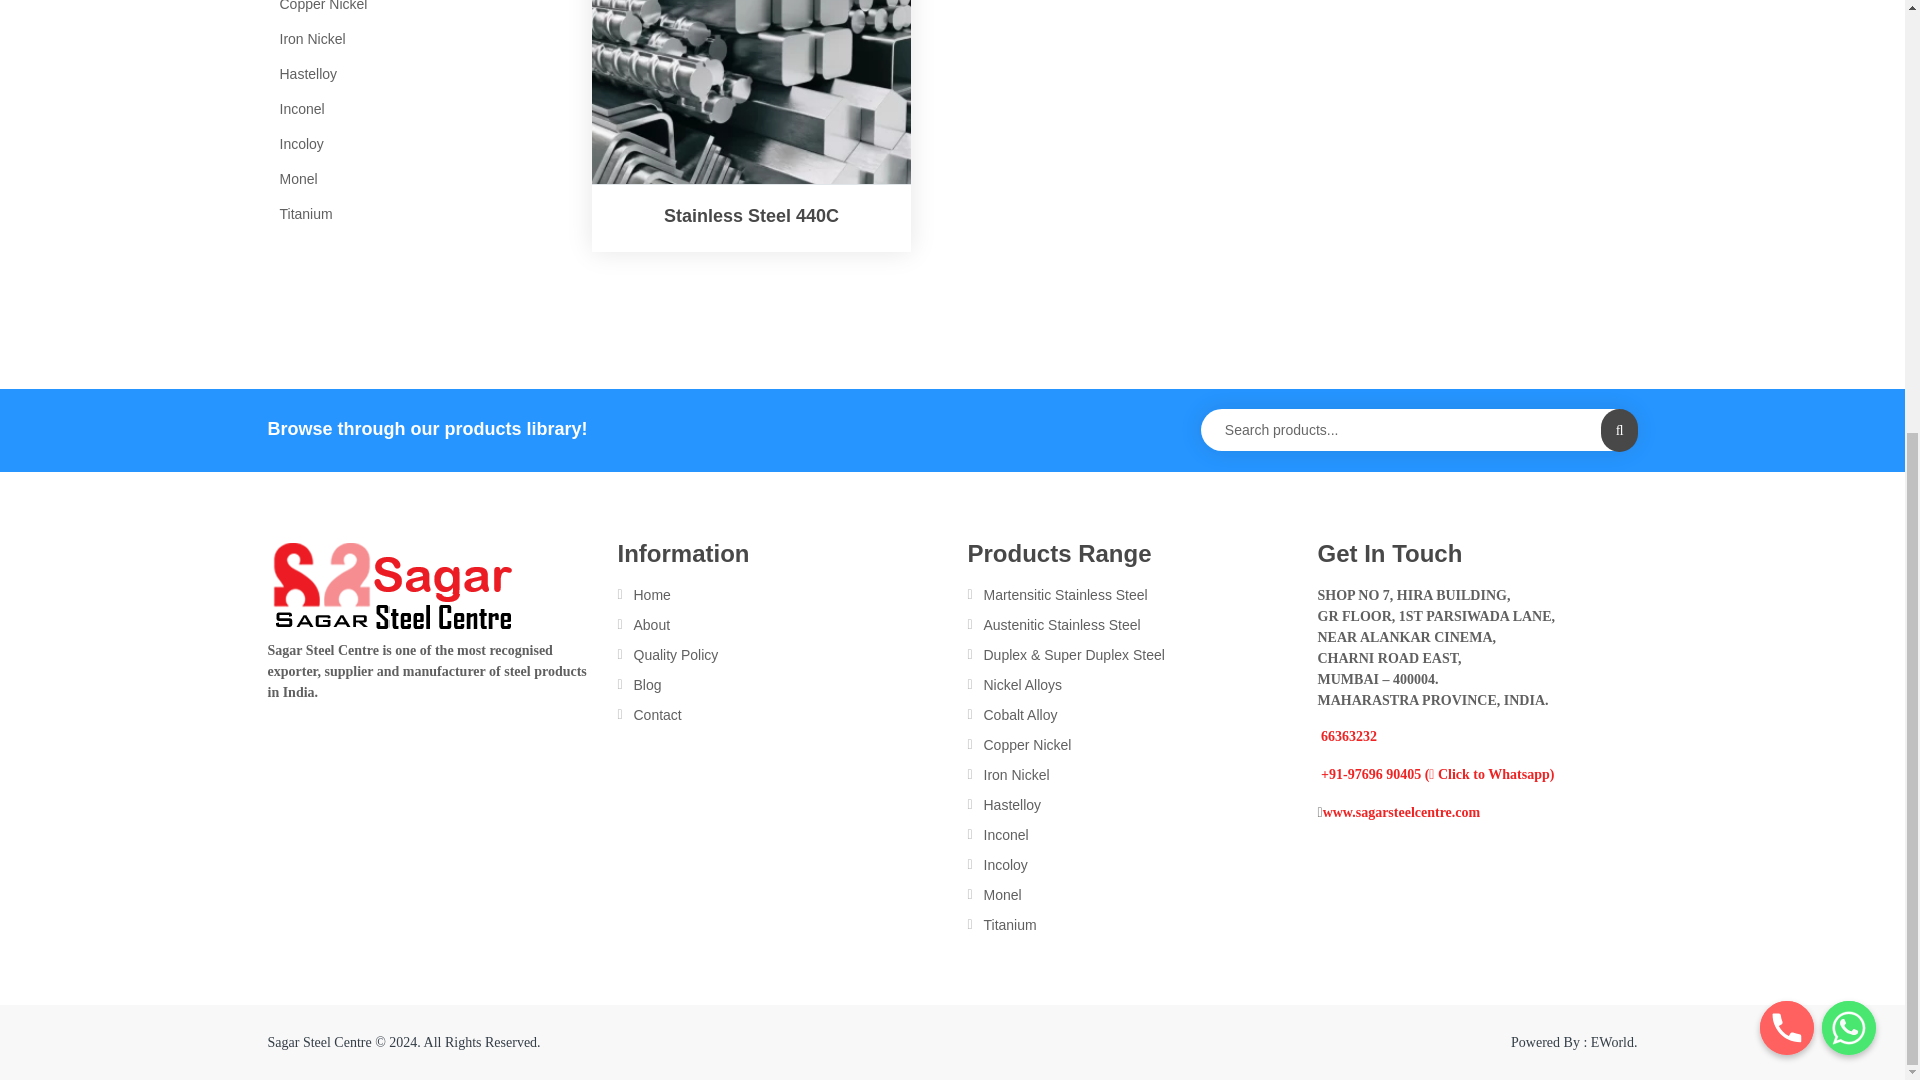 This screenshot has width=1920, height=1080. Describe the element at coordinates (406, 10) in the screenshot. I see `Copper Nickel` at that location.